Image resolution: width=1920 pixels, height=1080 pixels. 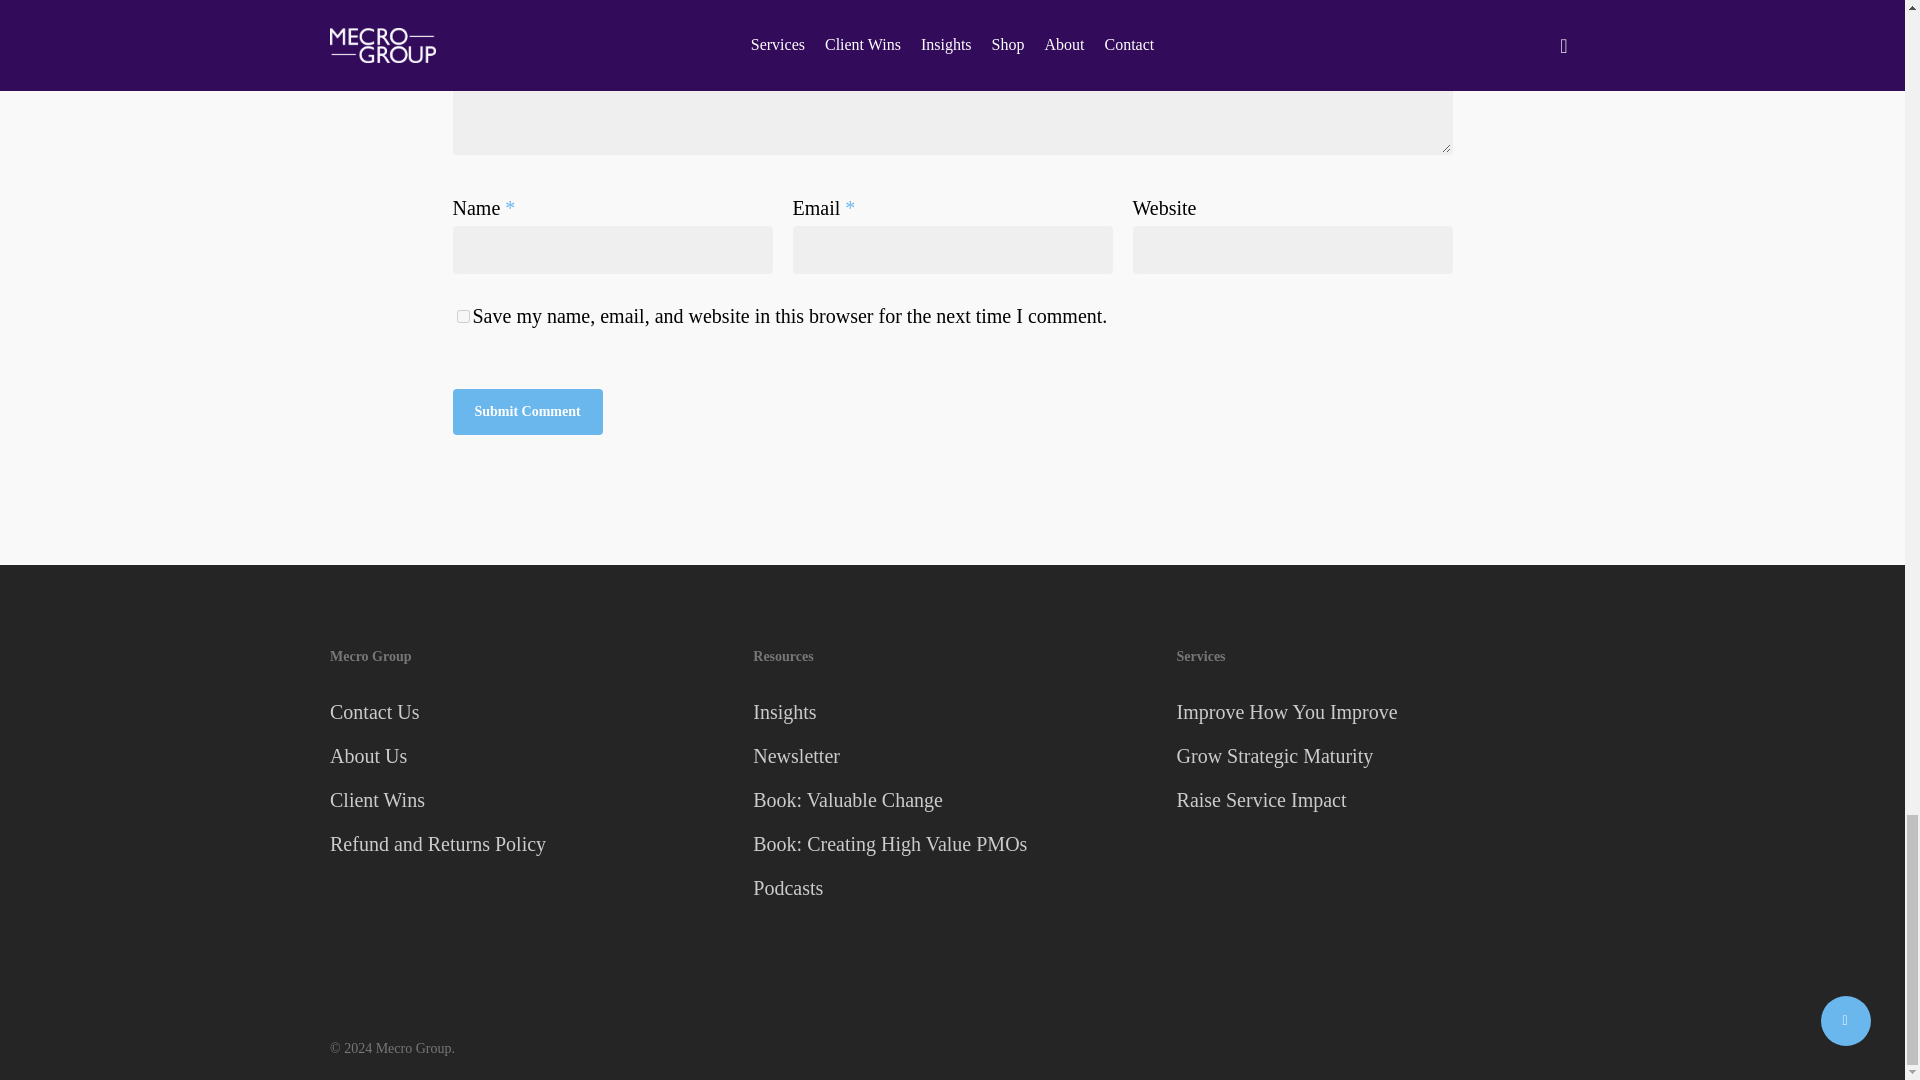 I want to click on Newsletter, so click(x=951, y=756).